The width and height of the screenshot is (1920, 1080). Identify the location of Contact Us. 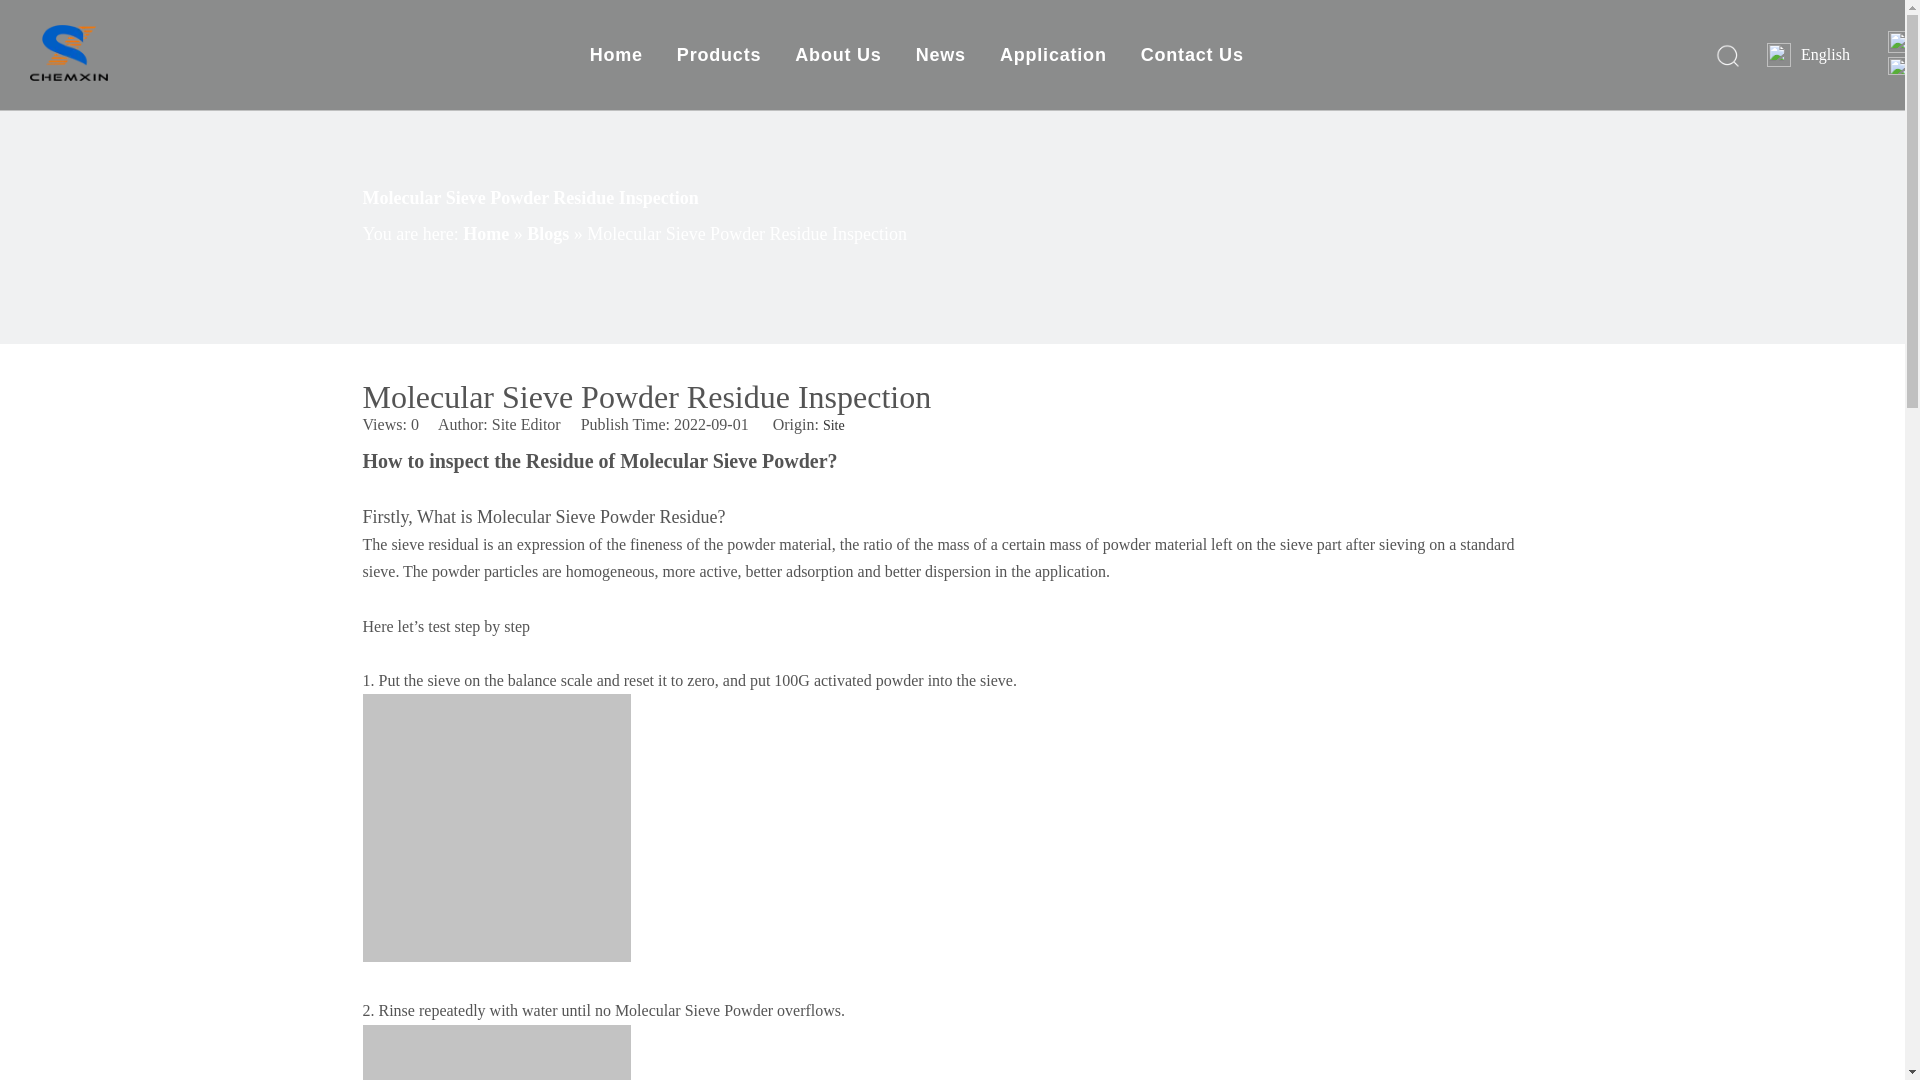
(1192, 54).